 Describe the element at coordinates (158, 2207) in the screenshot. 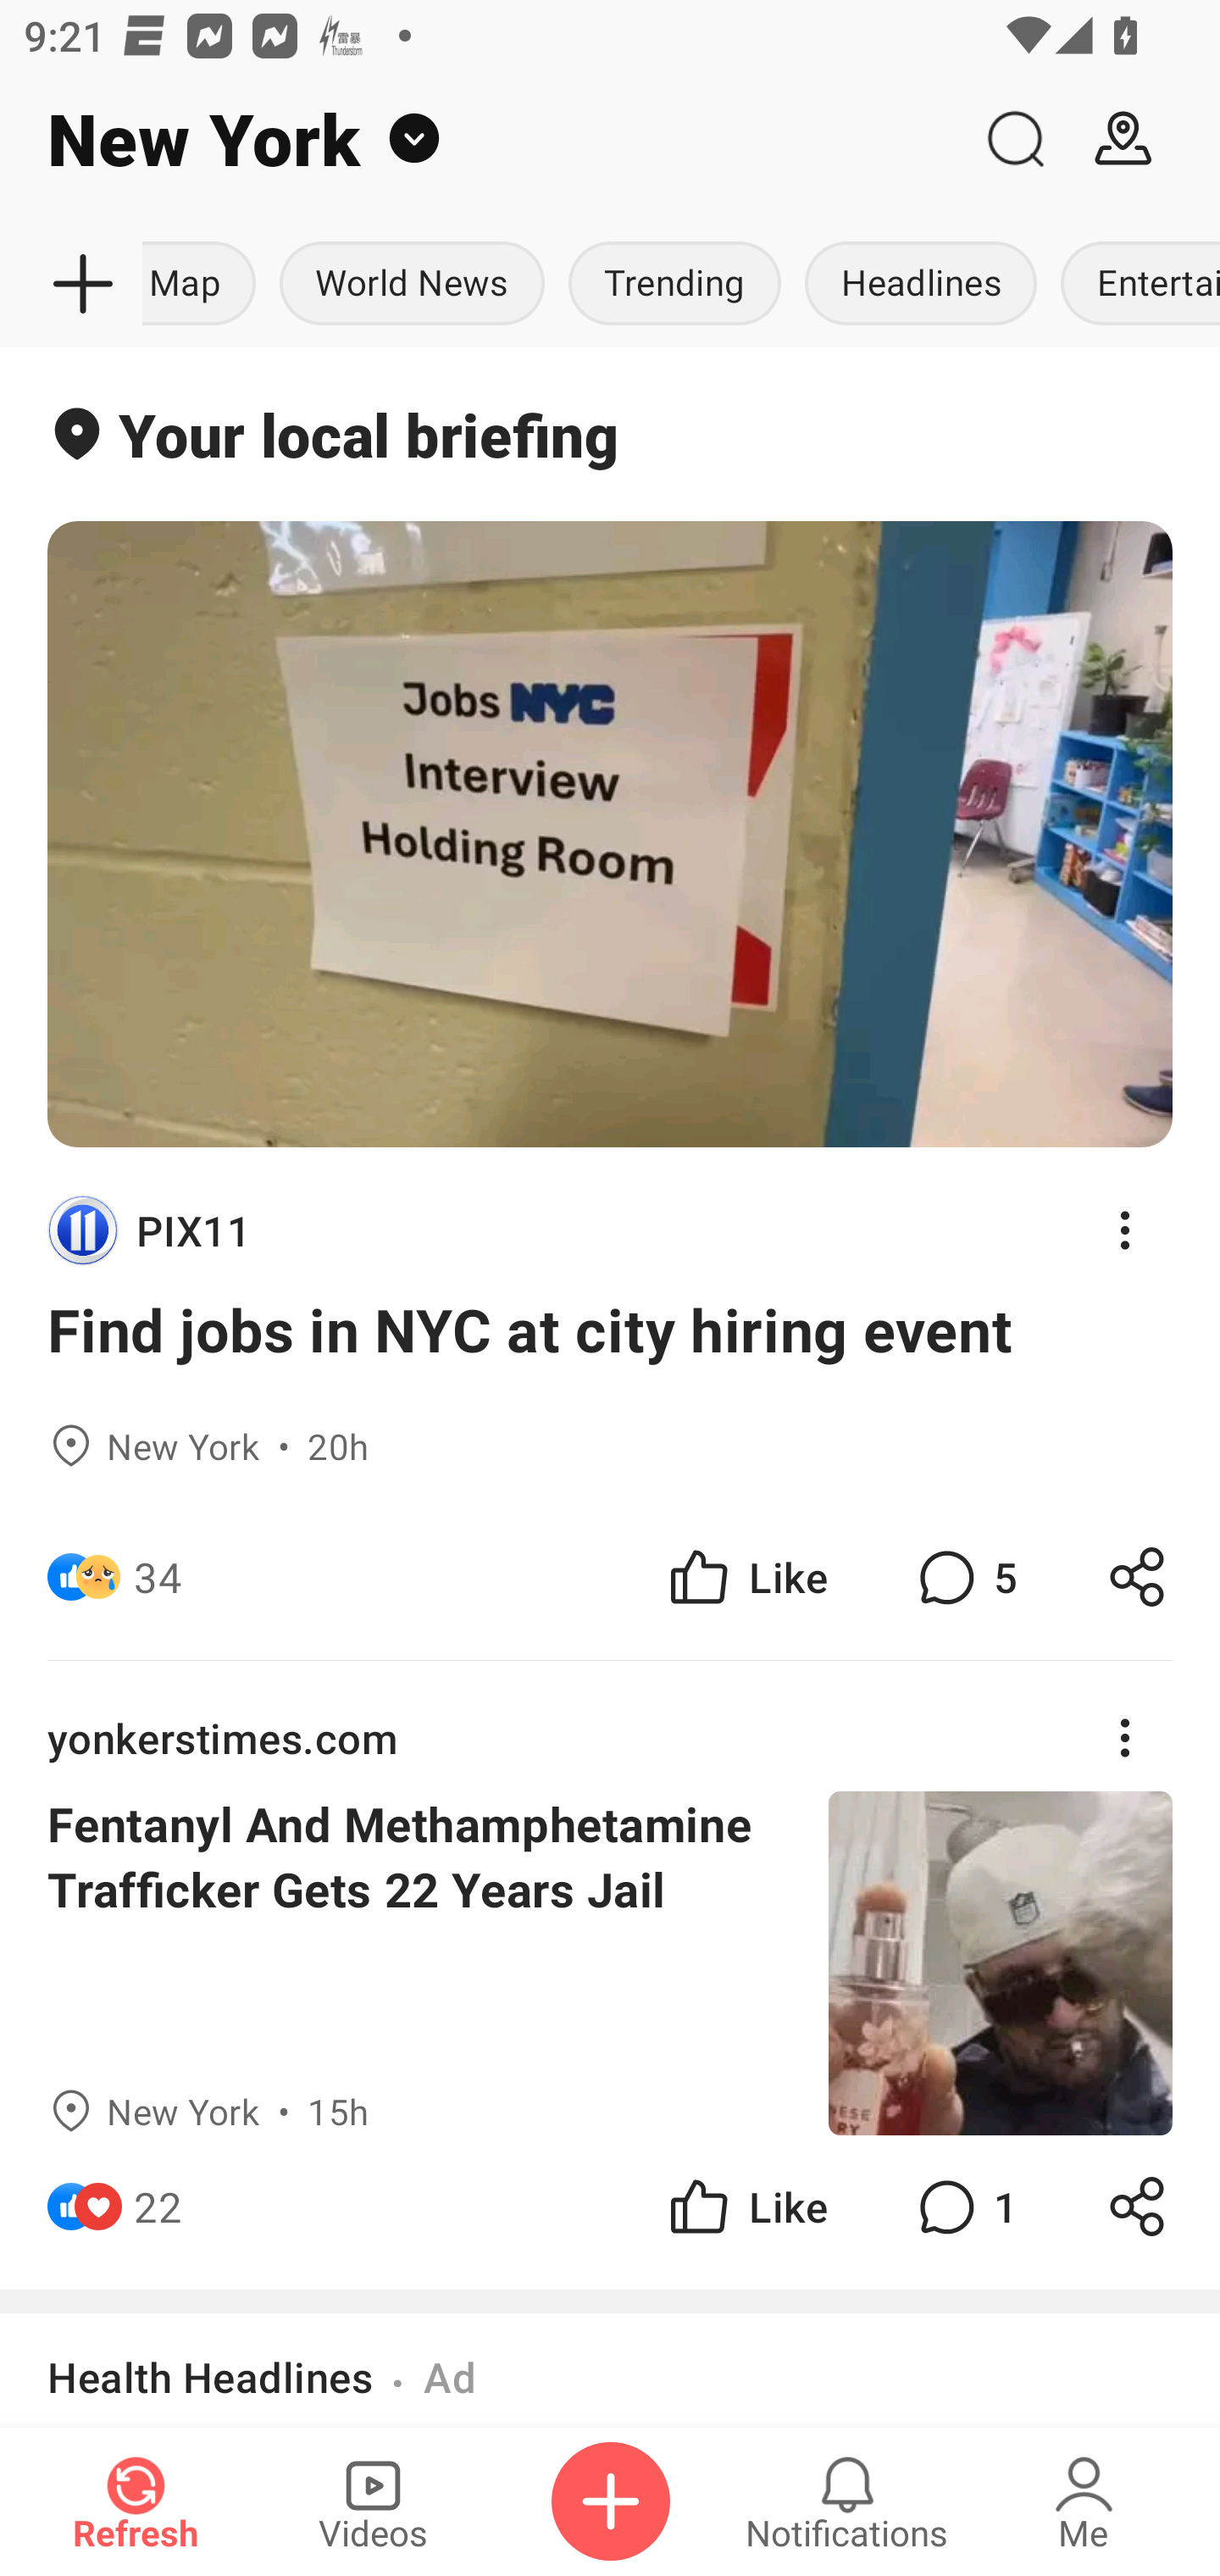

I see `22` at that location.